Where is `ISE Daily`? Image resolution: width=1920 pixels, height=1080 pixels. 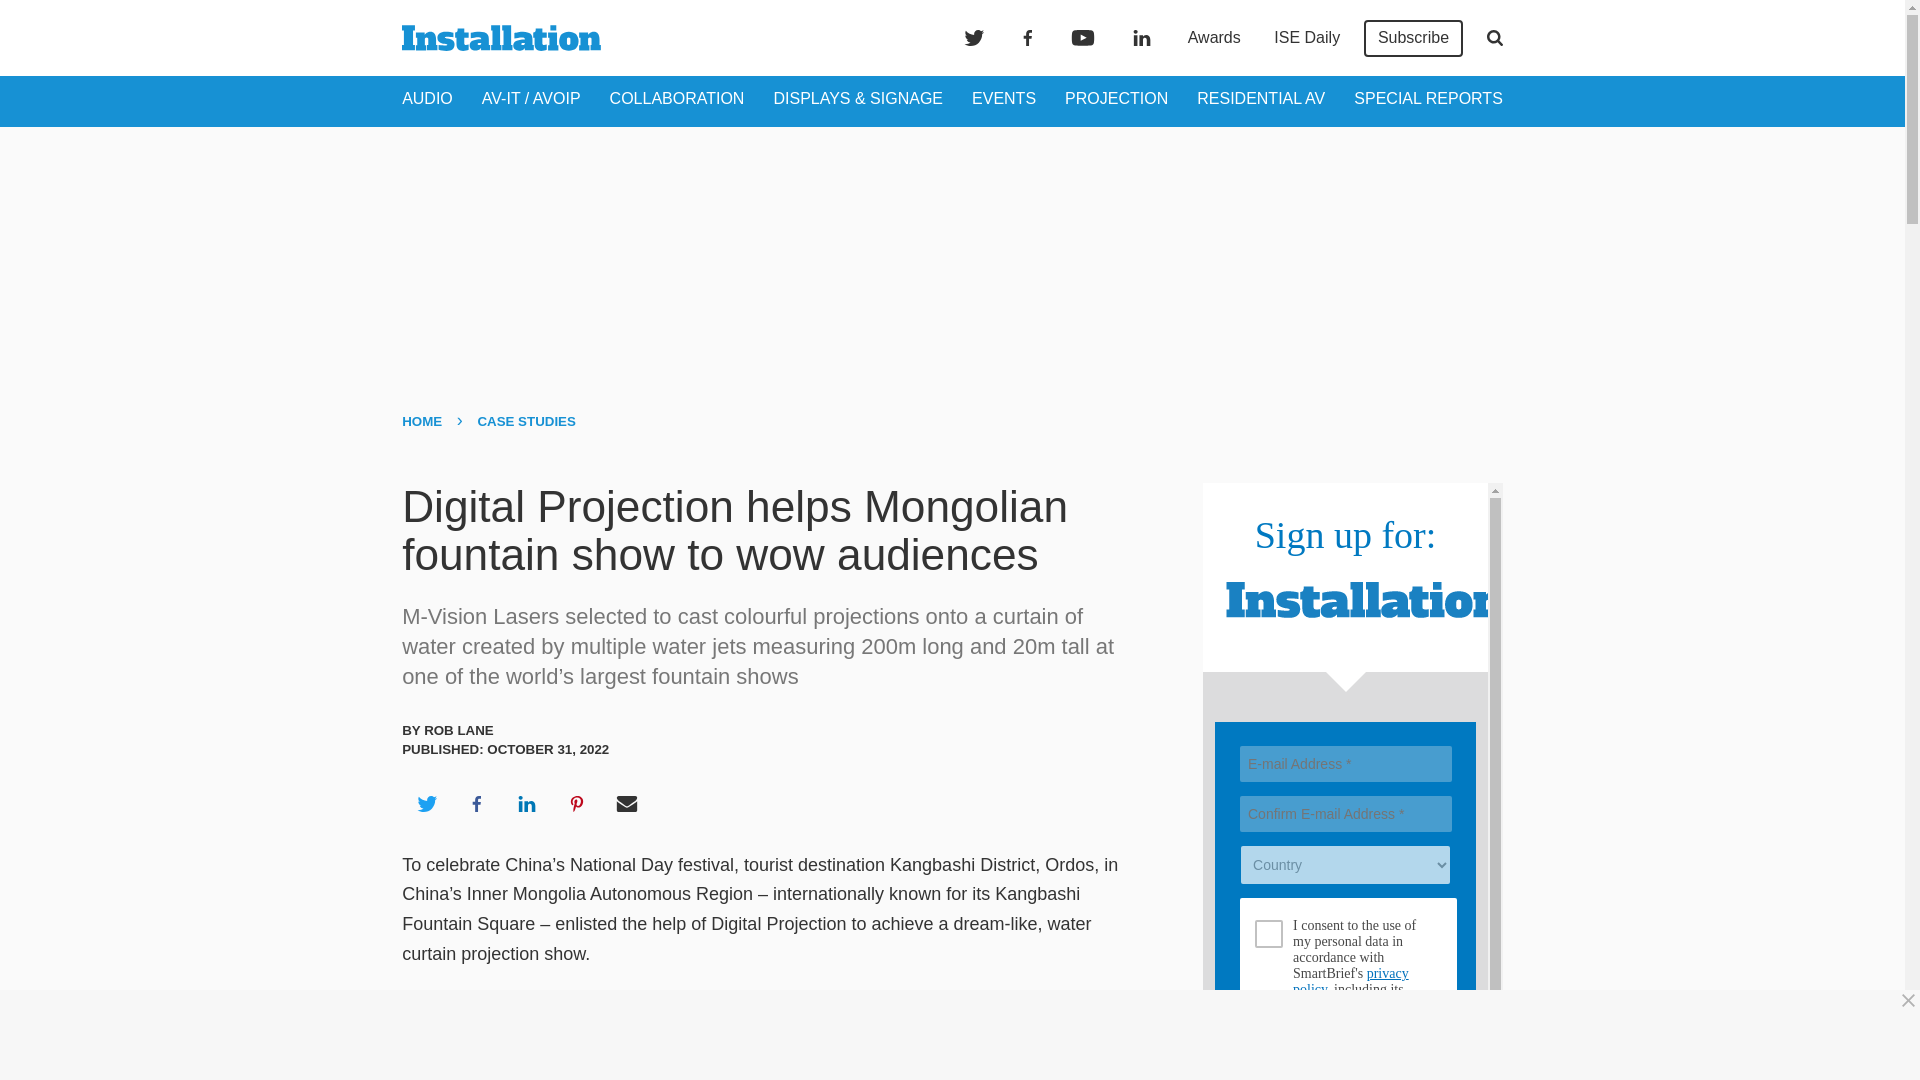 ISE Daily is located at coordinates (1306, 38).